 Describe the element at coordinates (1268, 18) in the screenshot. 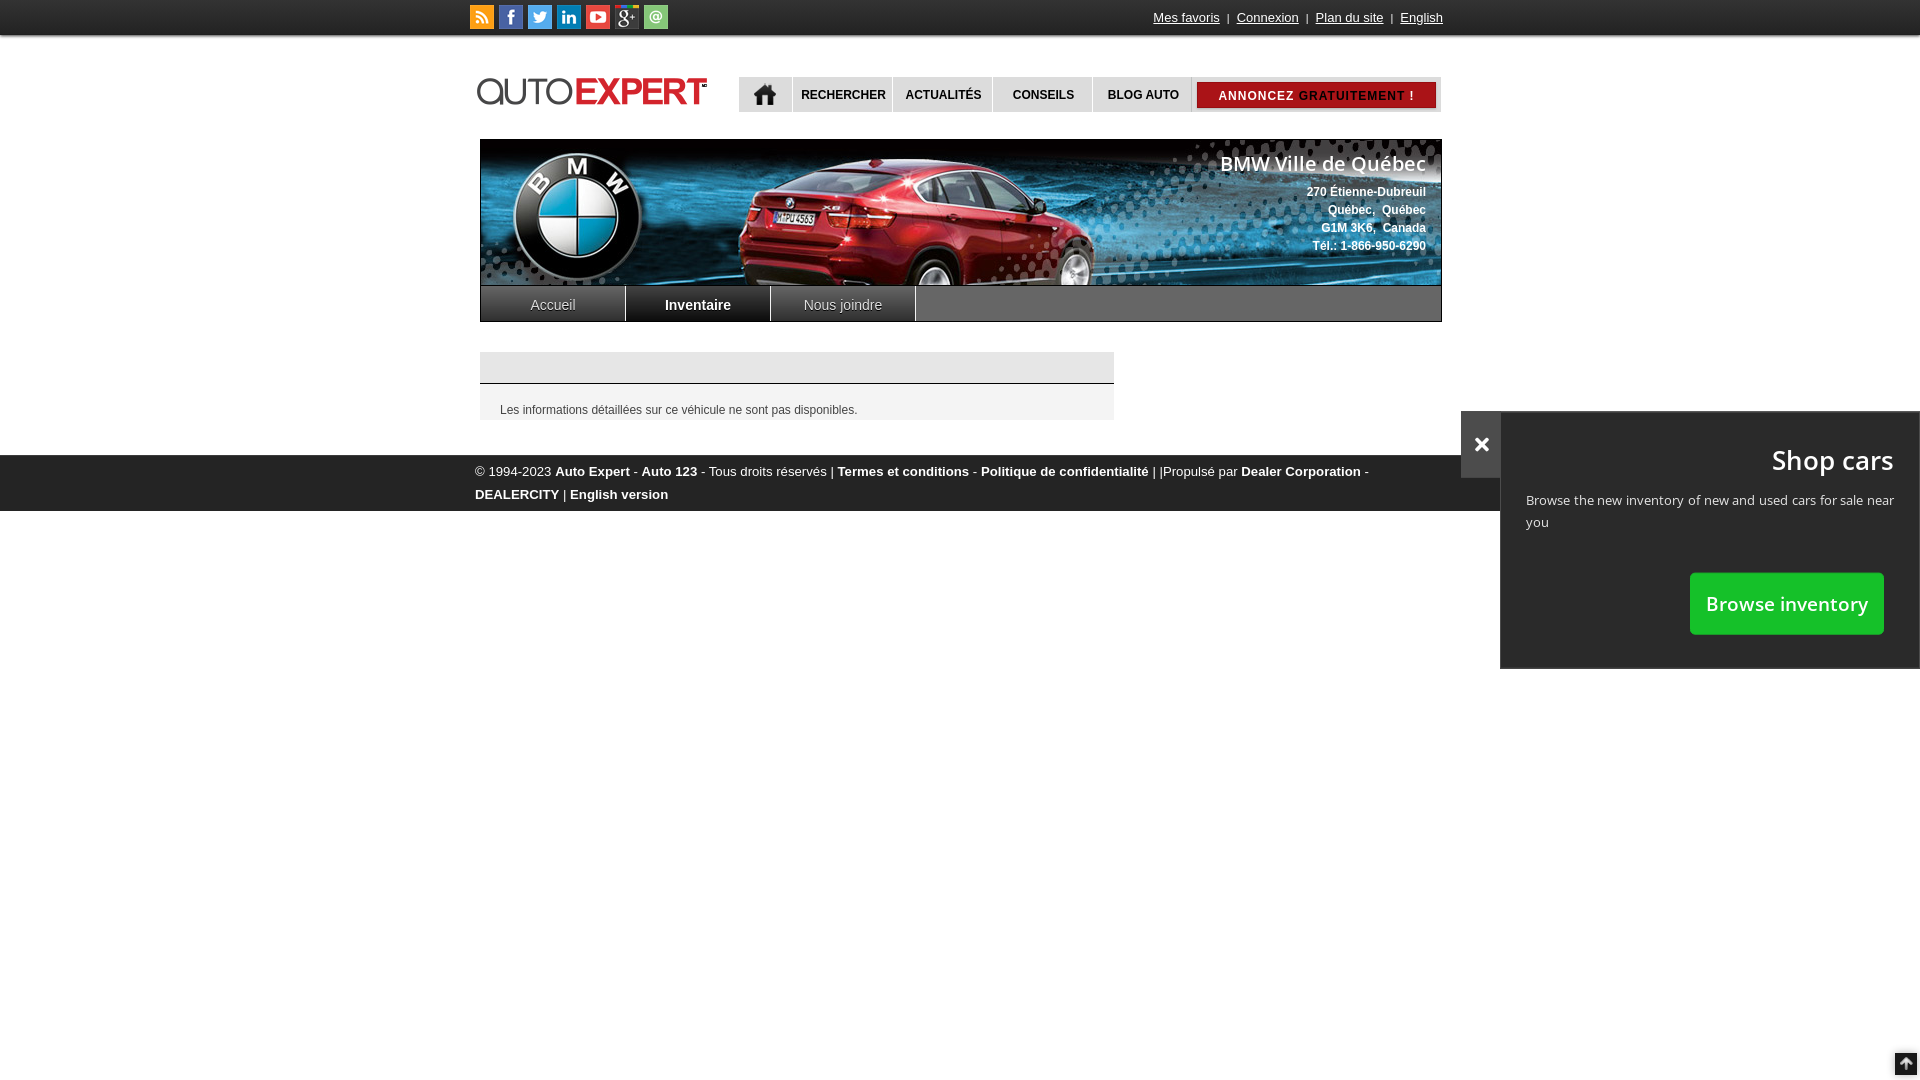

I see `Connexion` at that location.